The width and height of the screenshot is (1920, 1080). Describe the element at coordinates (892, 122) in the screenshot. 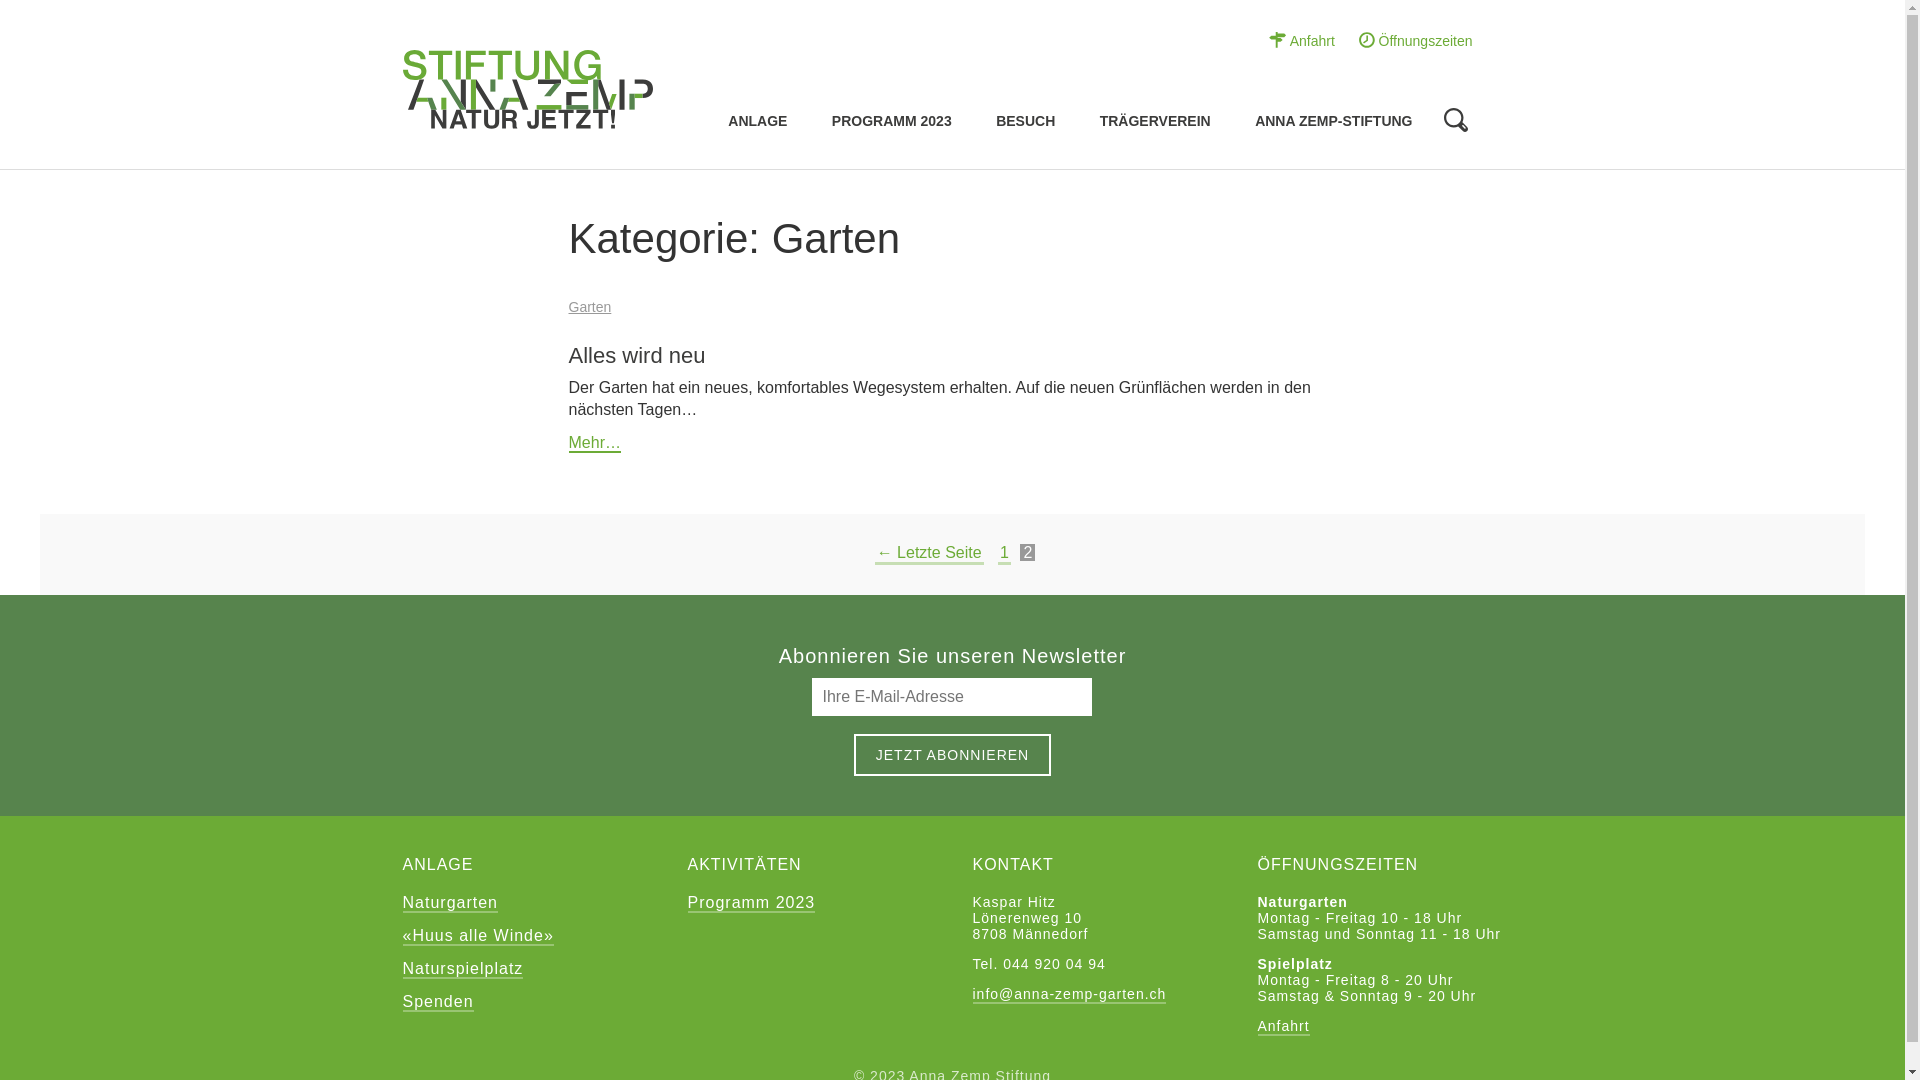

I see `PROGRAMM 2023` at that location.